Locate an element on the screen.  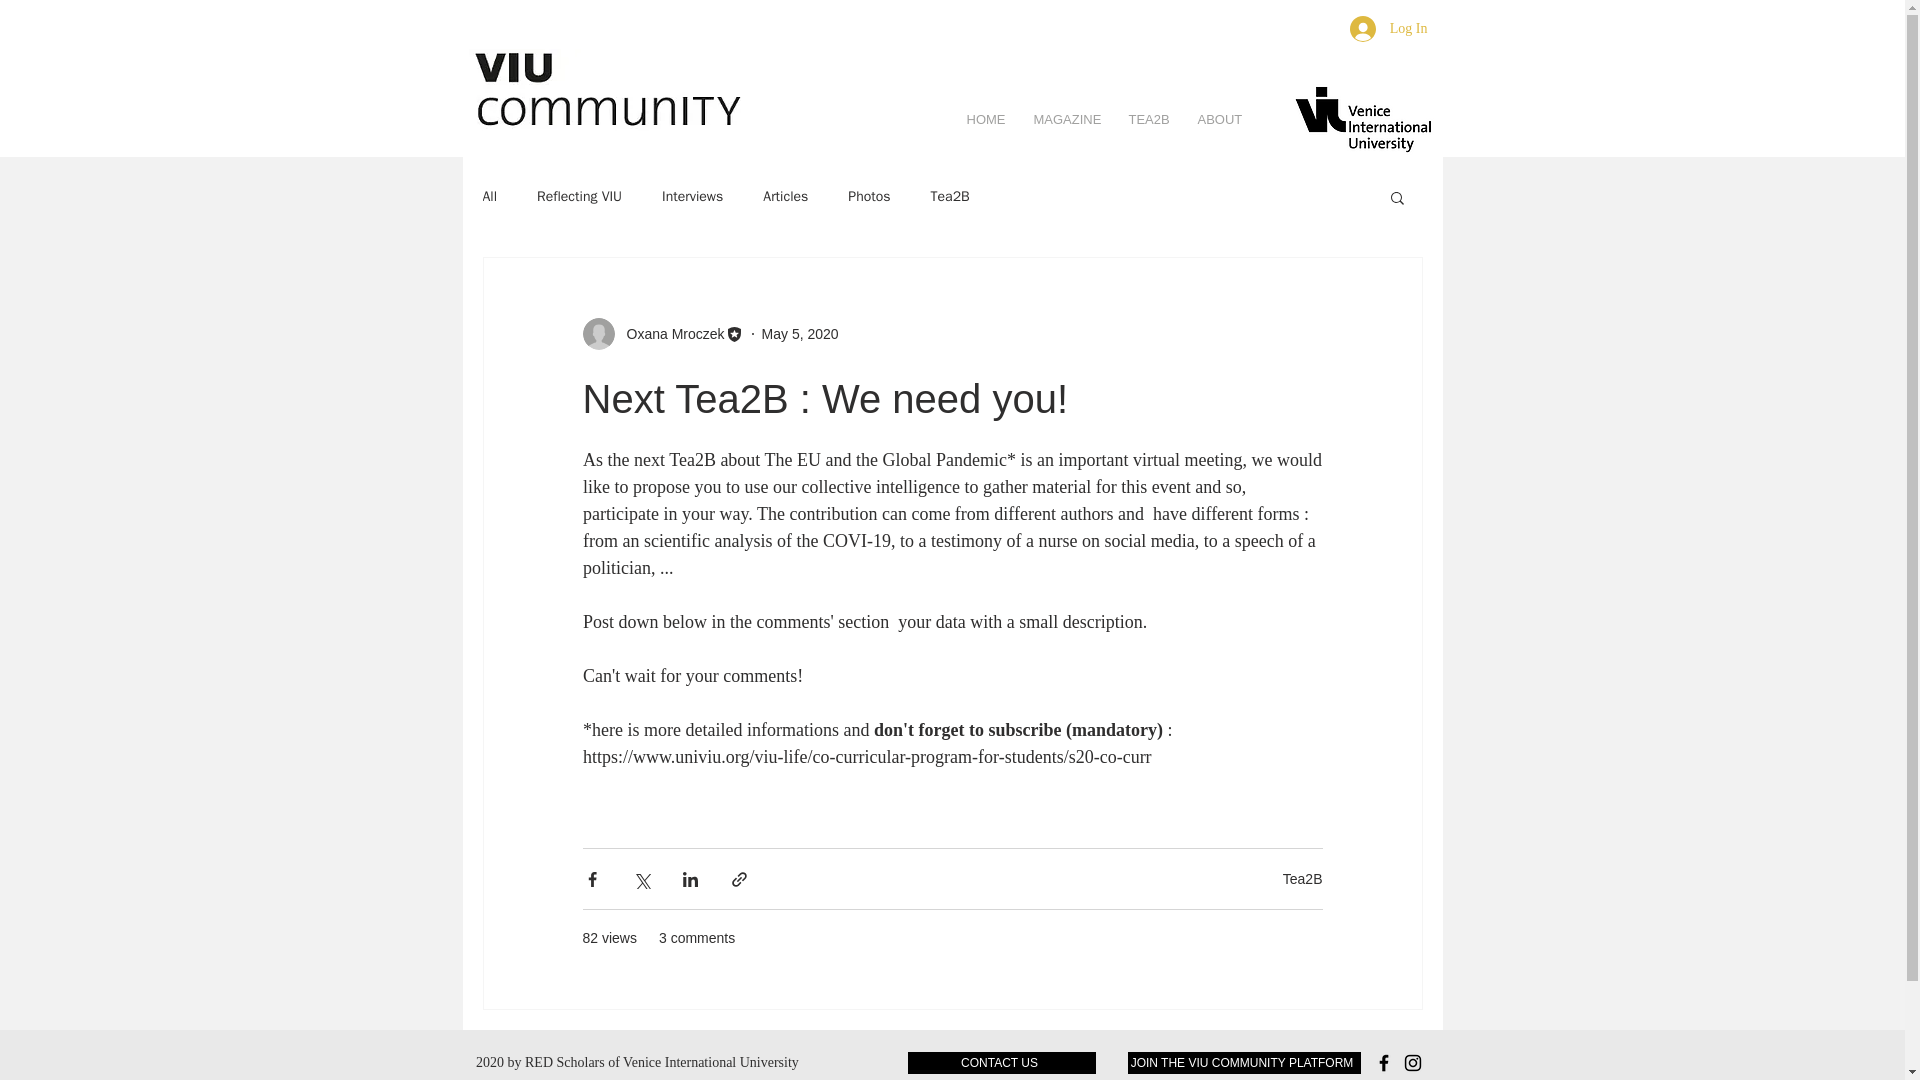
Oxana Mroczek is located at coordinates (662, 333).